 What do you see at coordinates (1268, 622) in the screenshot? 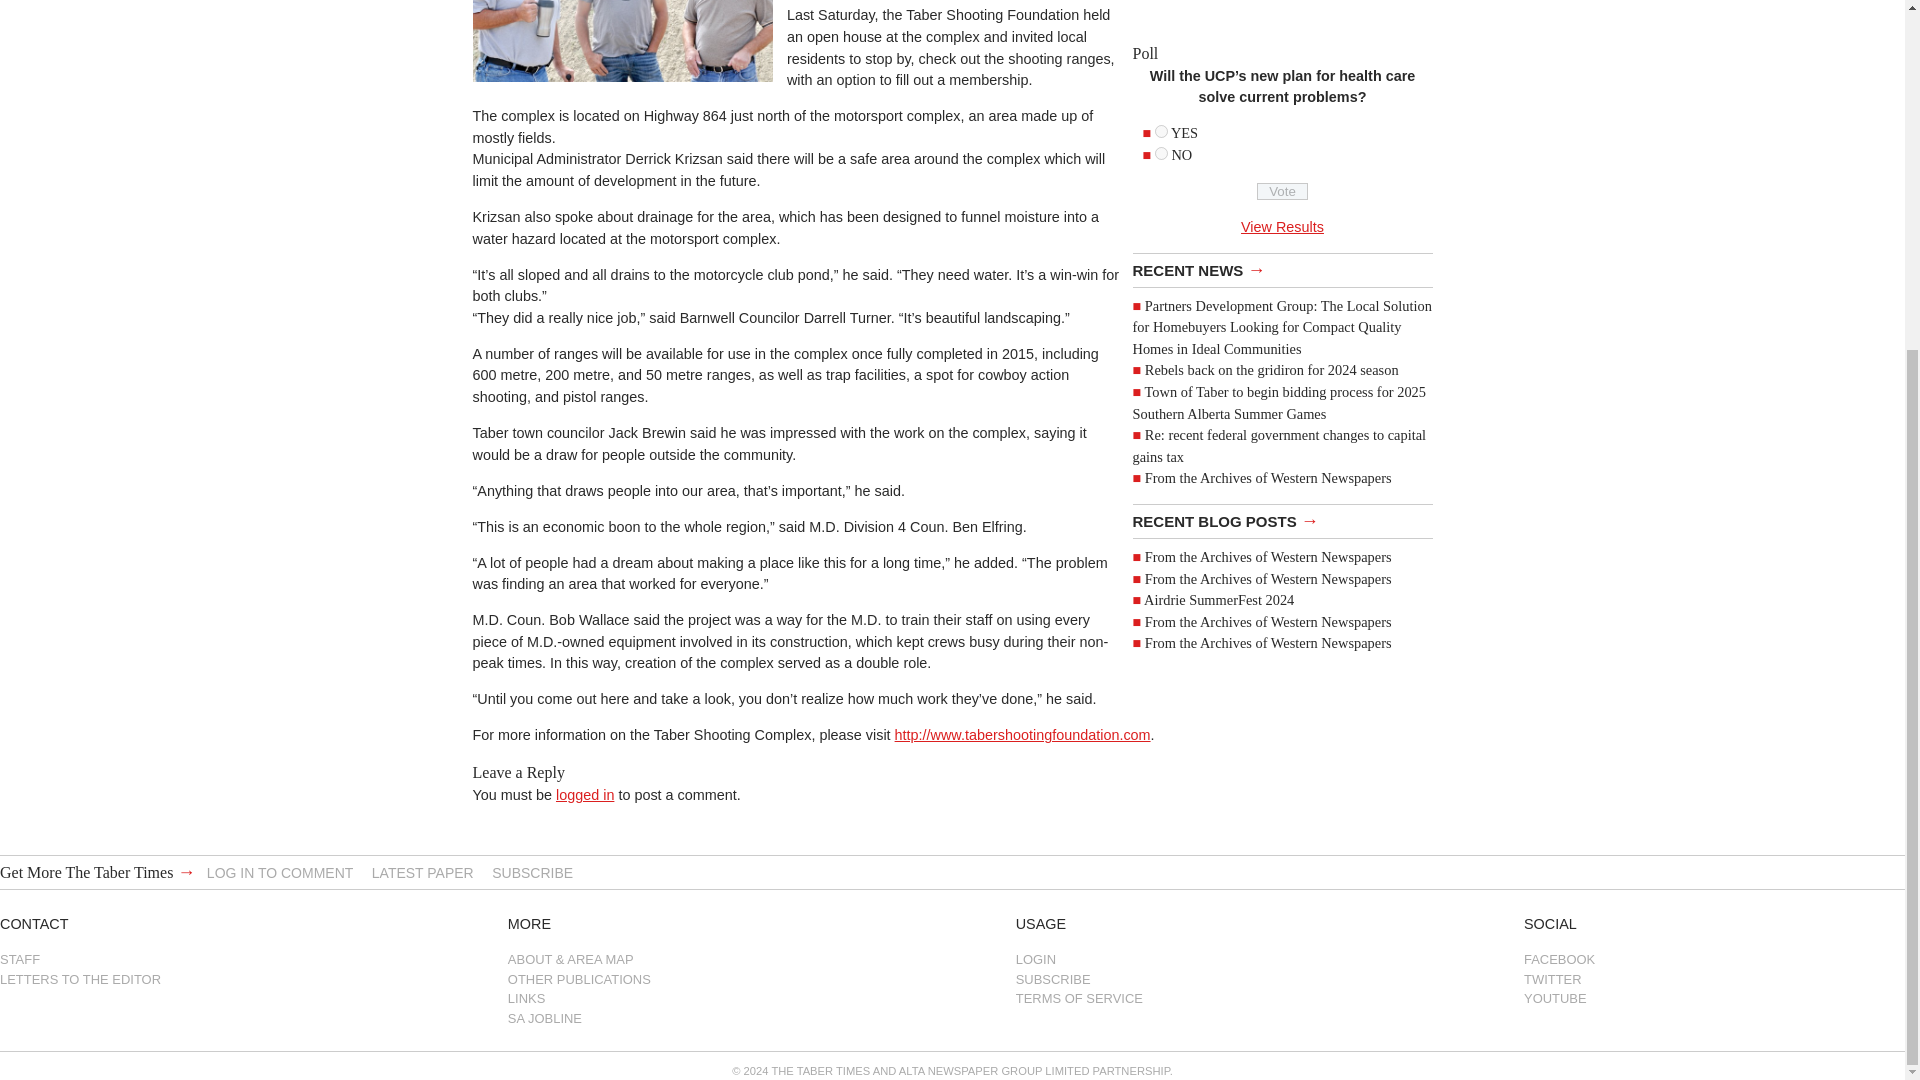
I see `From the Archives of Western Newspapers` at bounding box center [1268, 622].